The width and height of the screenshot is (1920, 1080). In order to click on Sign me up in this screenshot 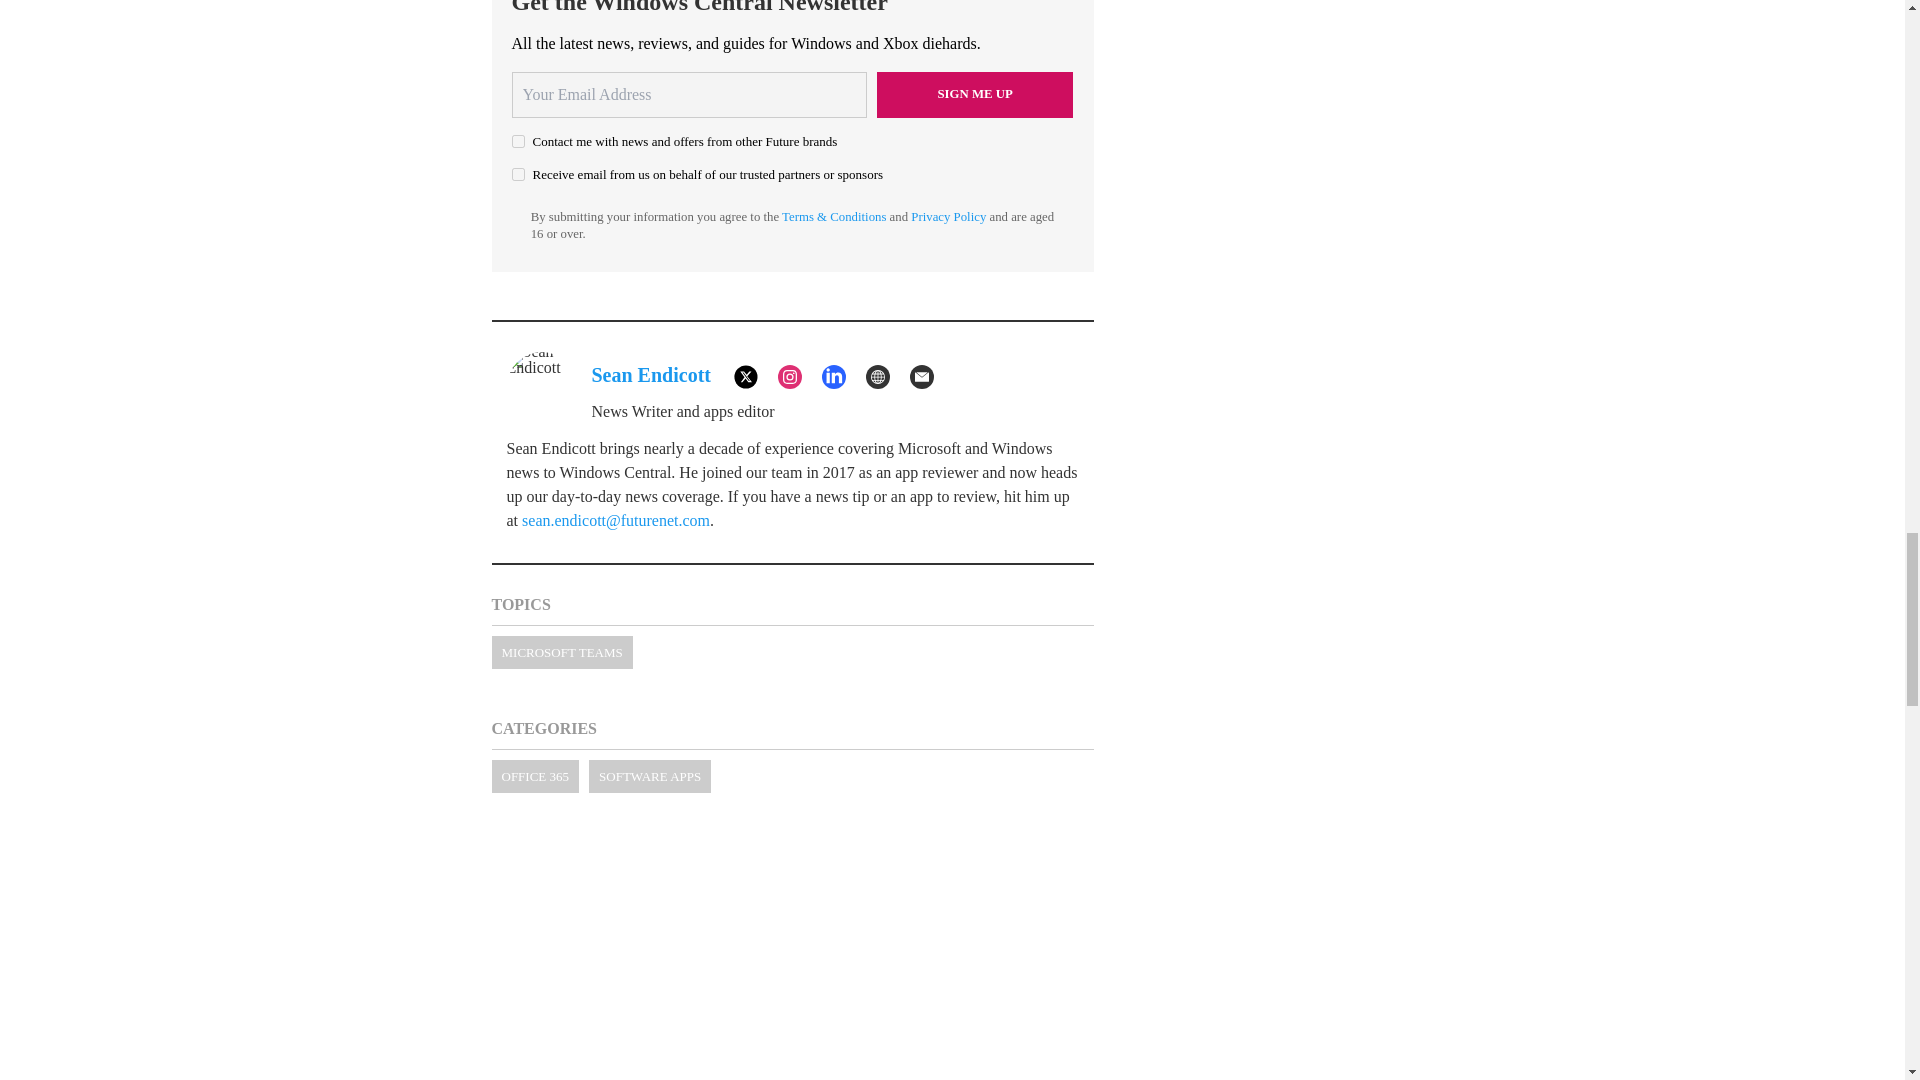, I will do `click(975, 94)`.